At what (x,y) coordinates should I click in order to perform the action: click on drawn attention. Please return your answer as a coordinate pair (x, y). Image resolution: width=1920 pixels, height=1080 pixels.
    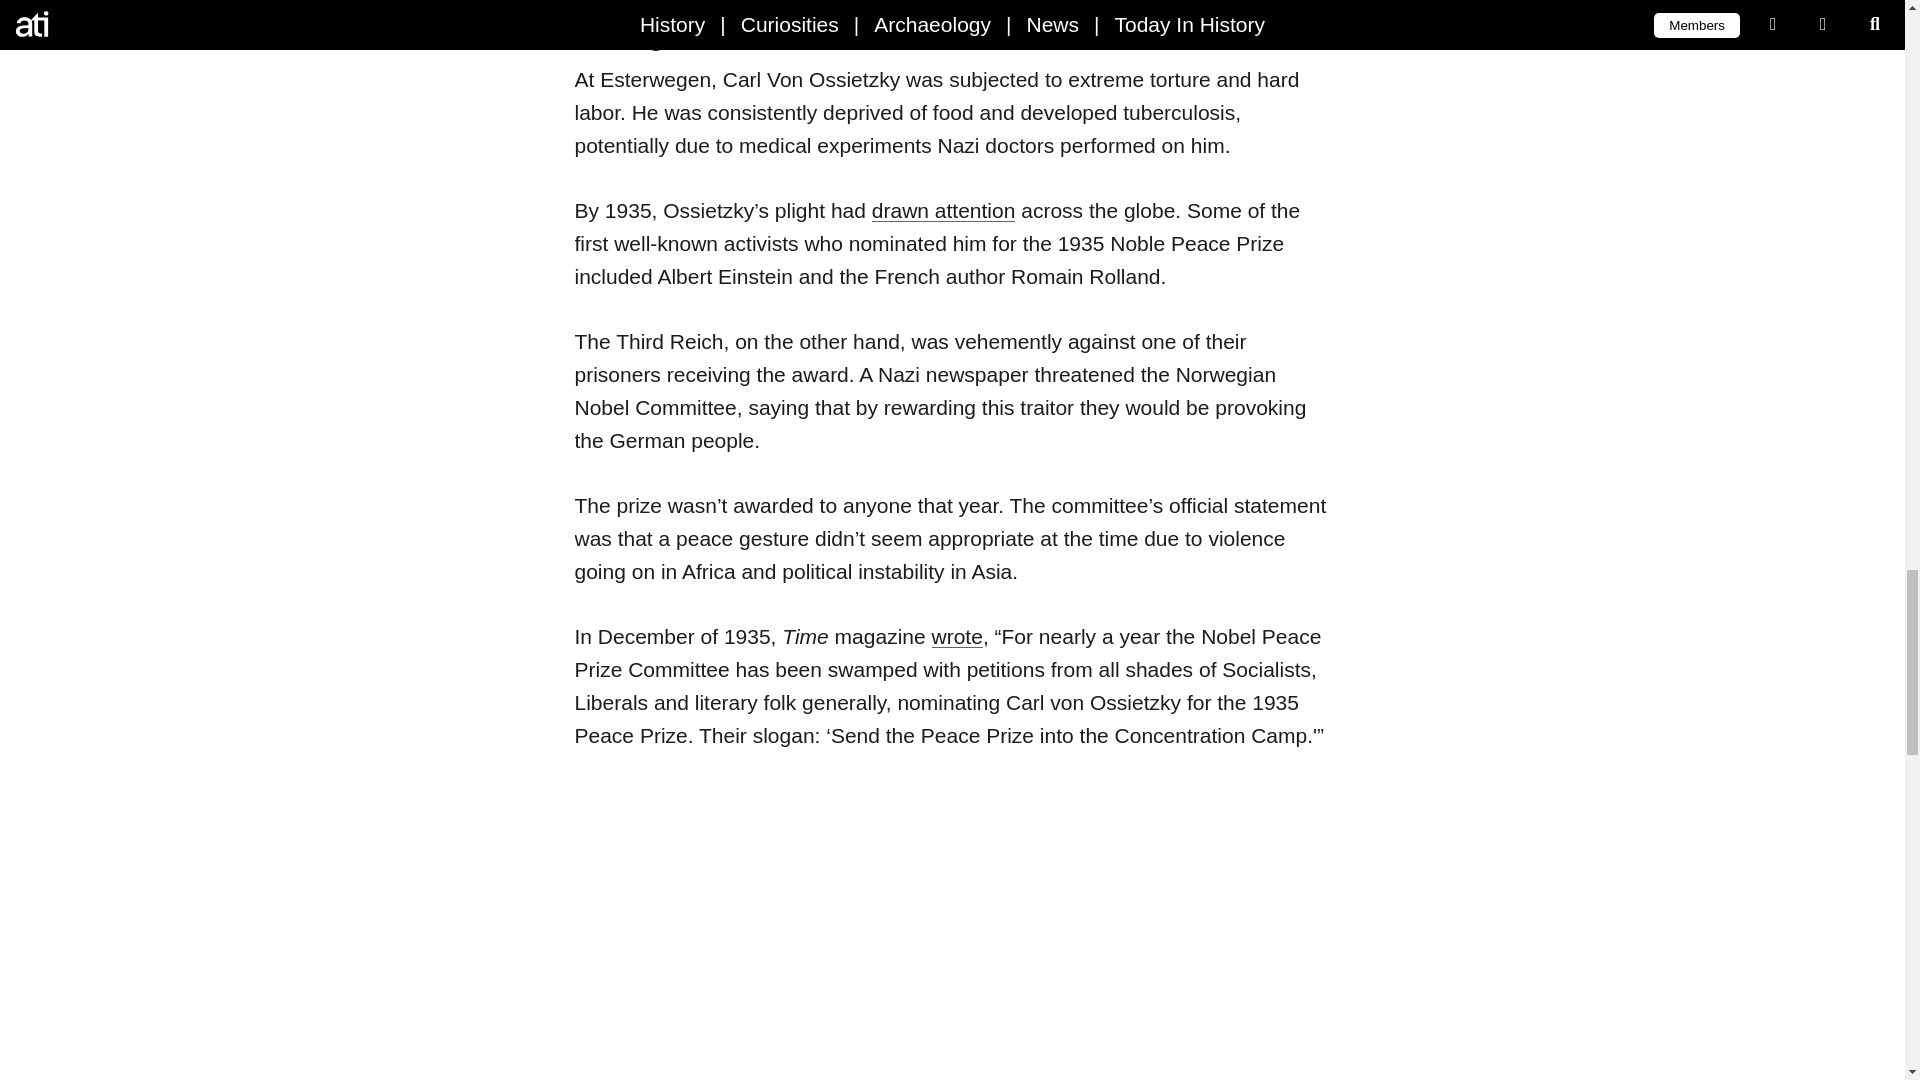
    Looking at the image, I should click on (943, 210).